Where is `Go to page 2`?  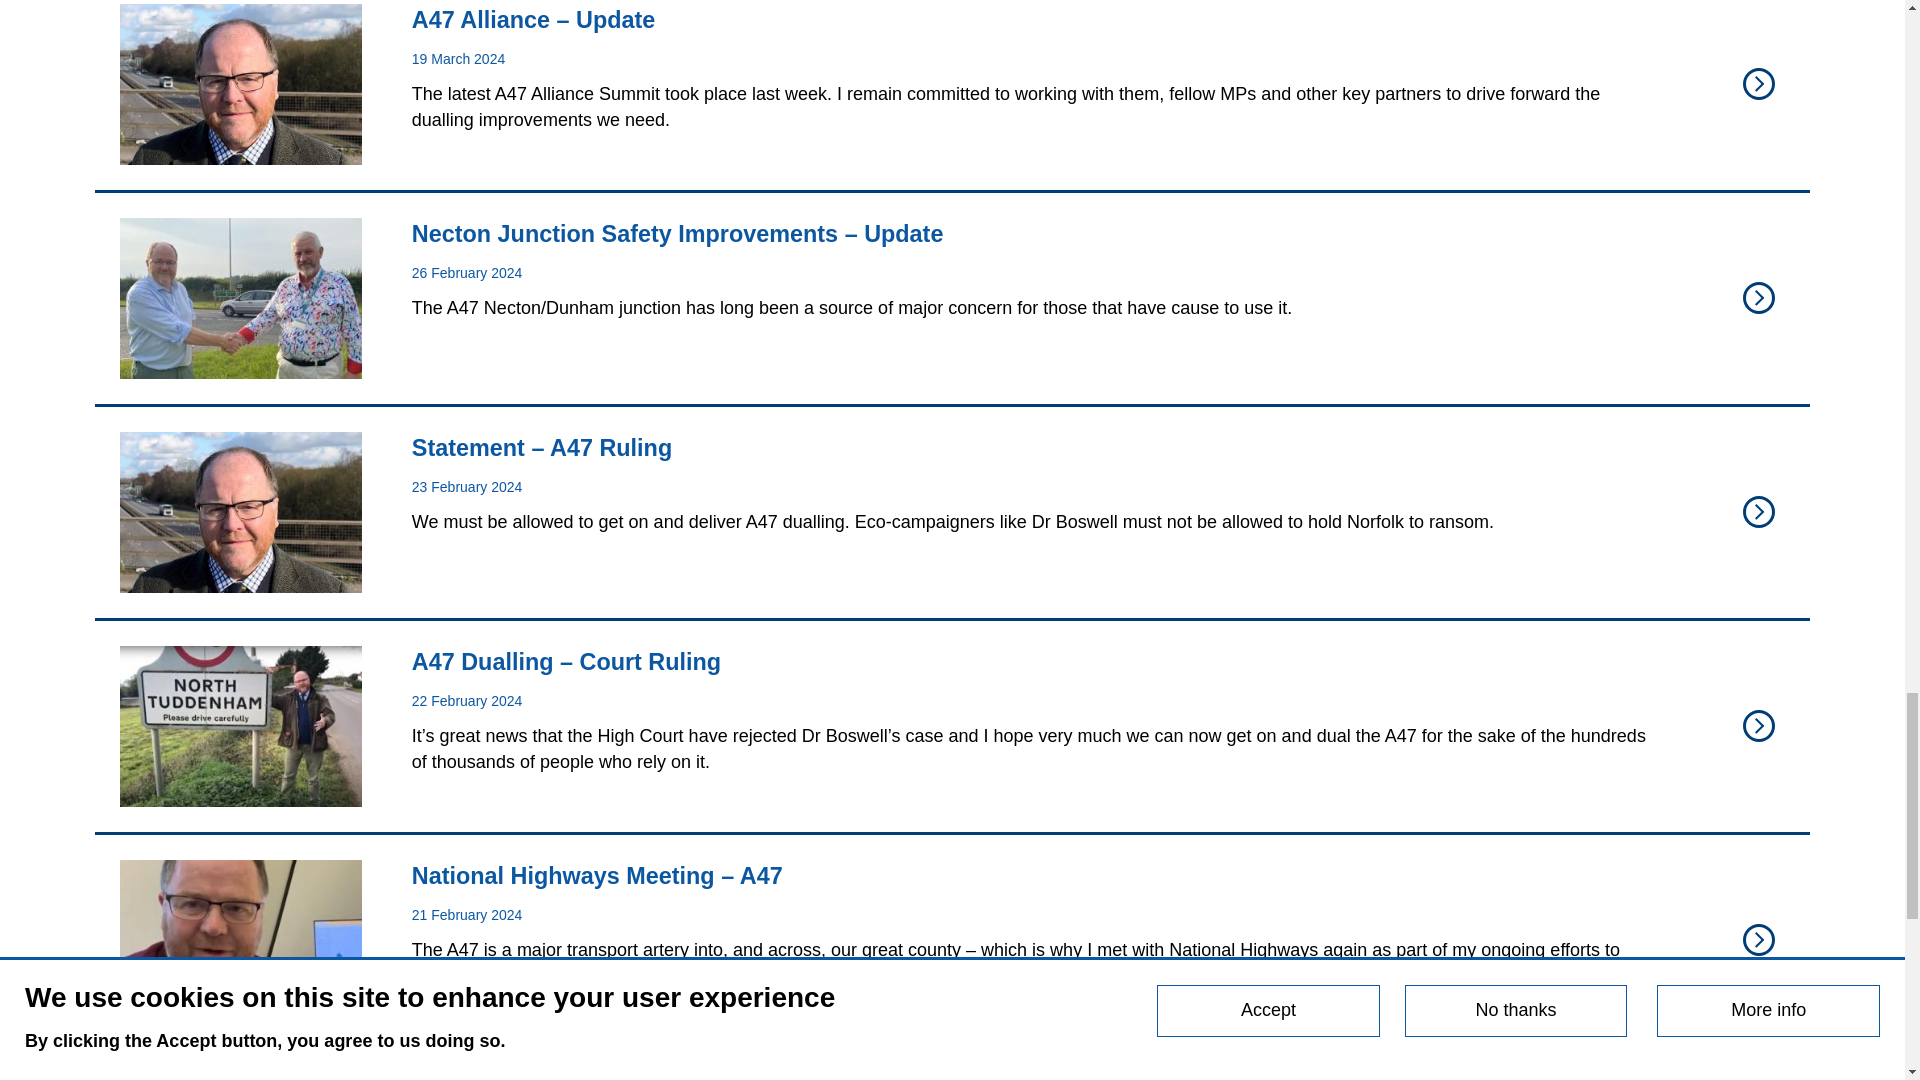
Go to page 2 is located at coordinates (831, 1076).